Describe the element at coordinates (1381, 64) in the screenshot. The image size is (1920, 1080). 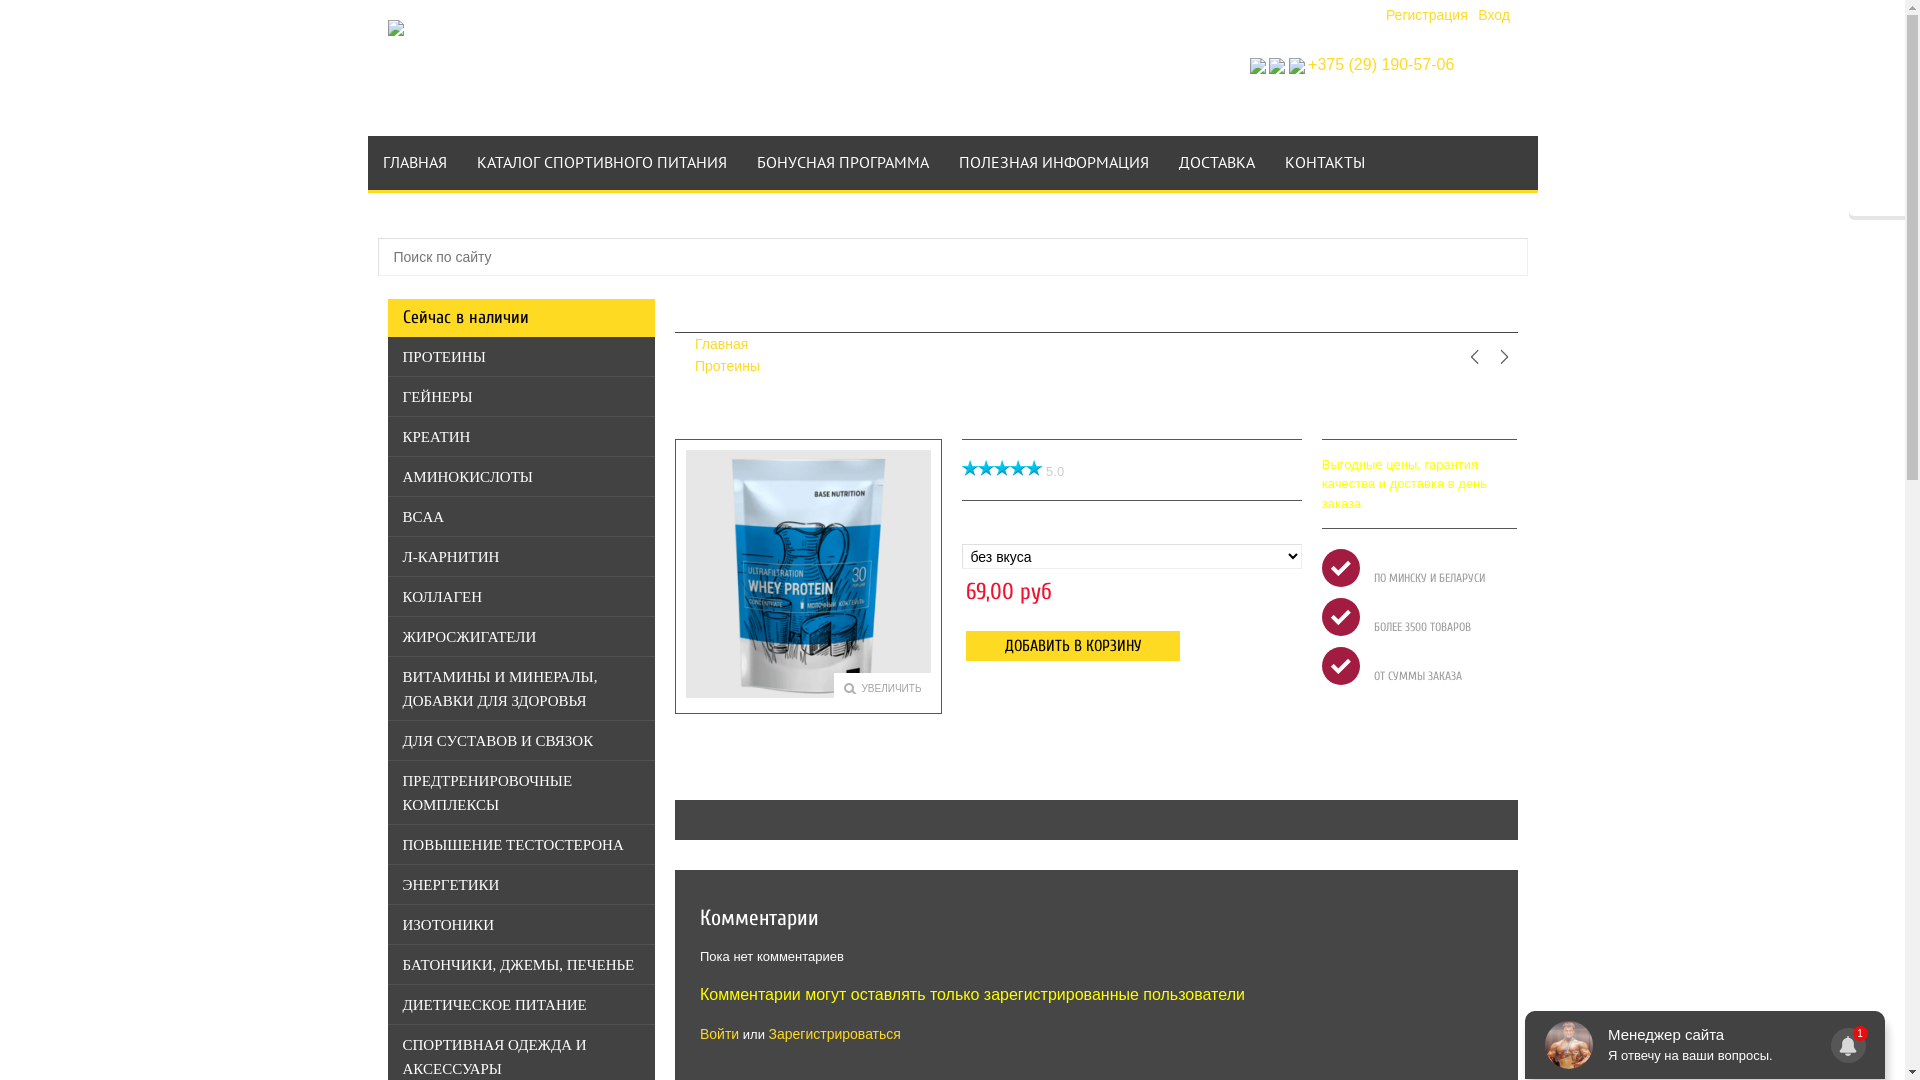
I see `+375 (29) 190-57-06` at that location.